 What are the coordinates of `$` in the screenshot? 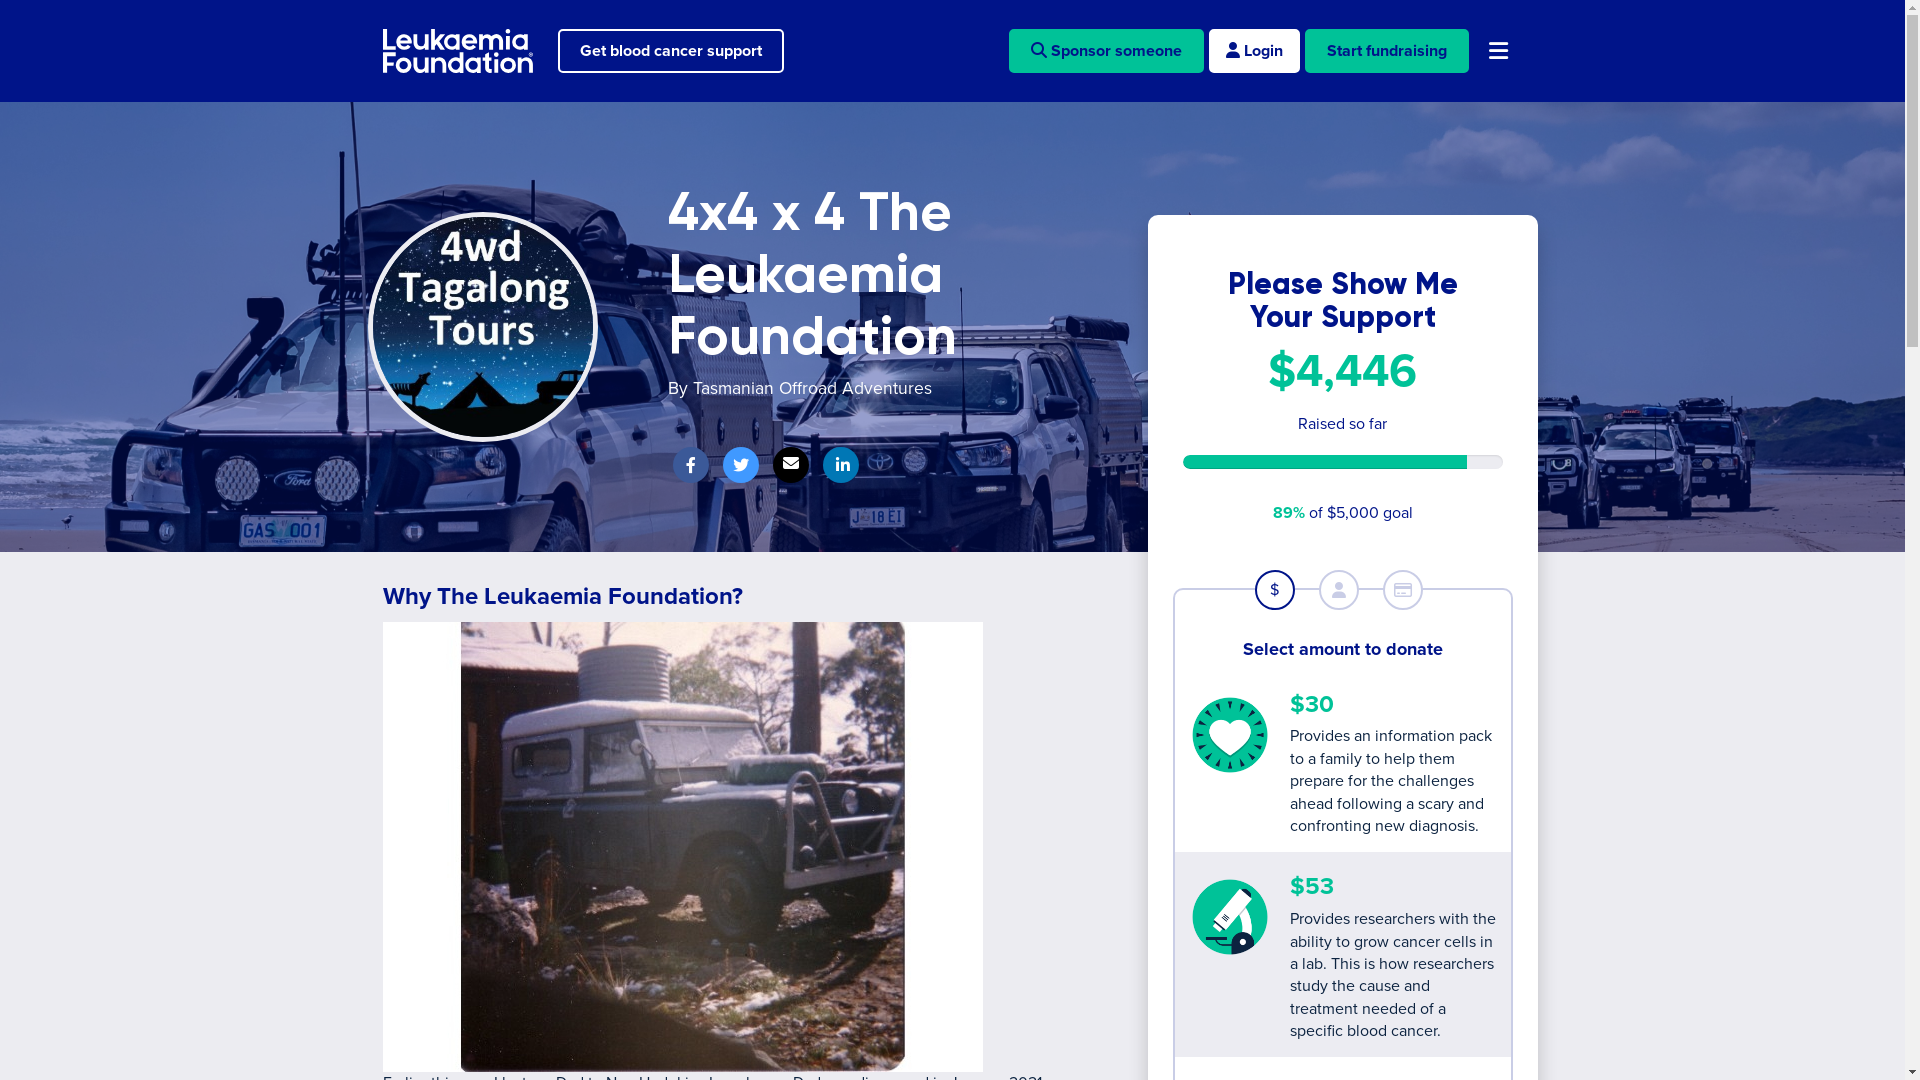 It's located at (1274, 590).